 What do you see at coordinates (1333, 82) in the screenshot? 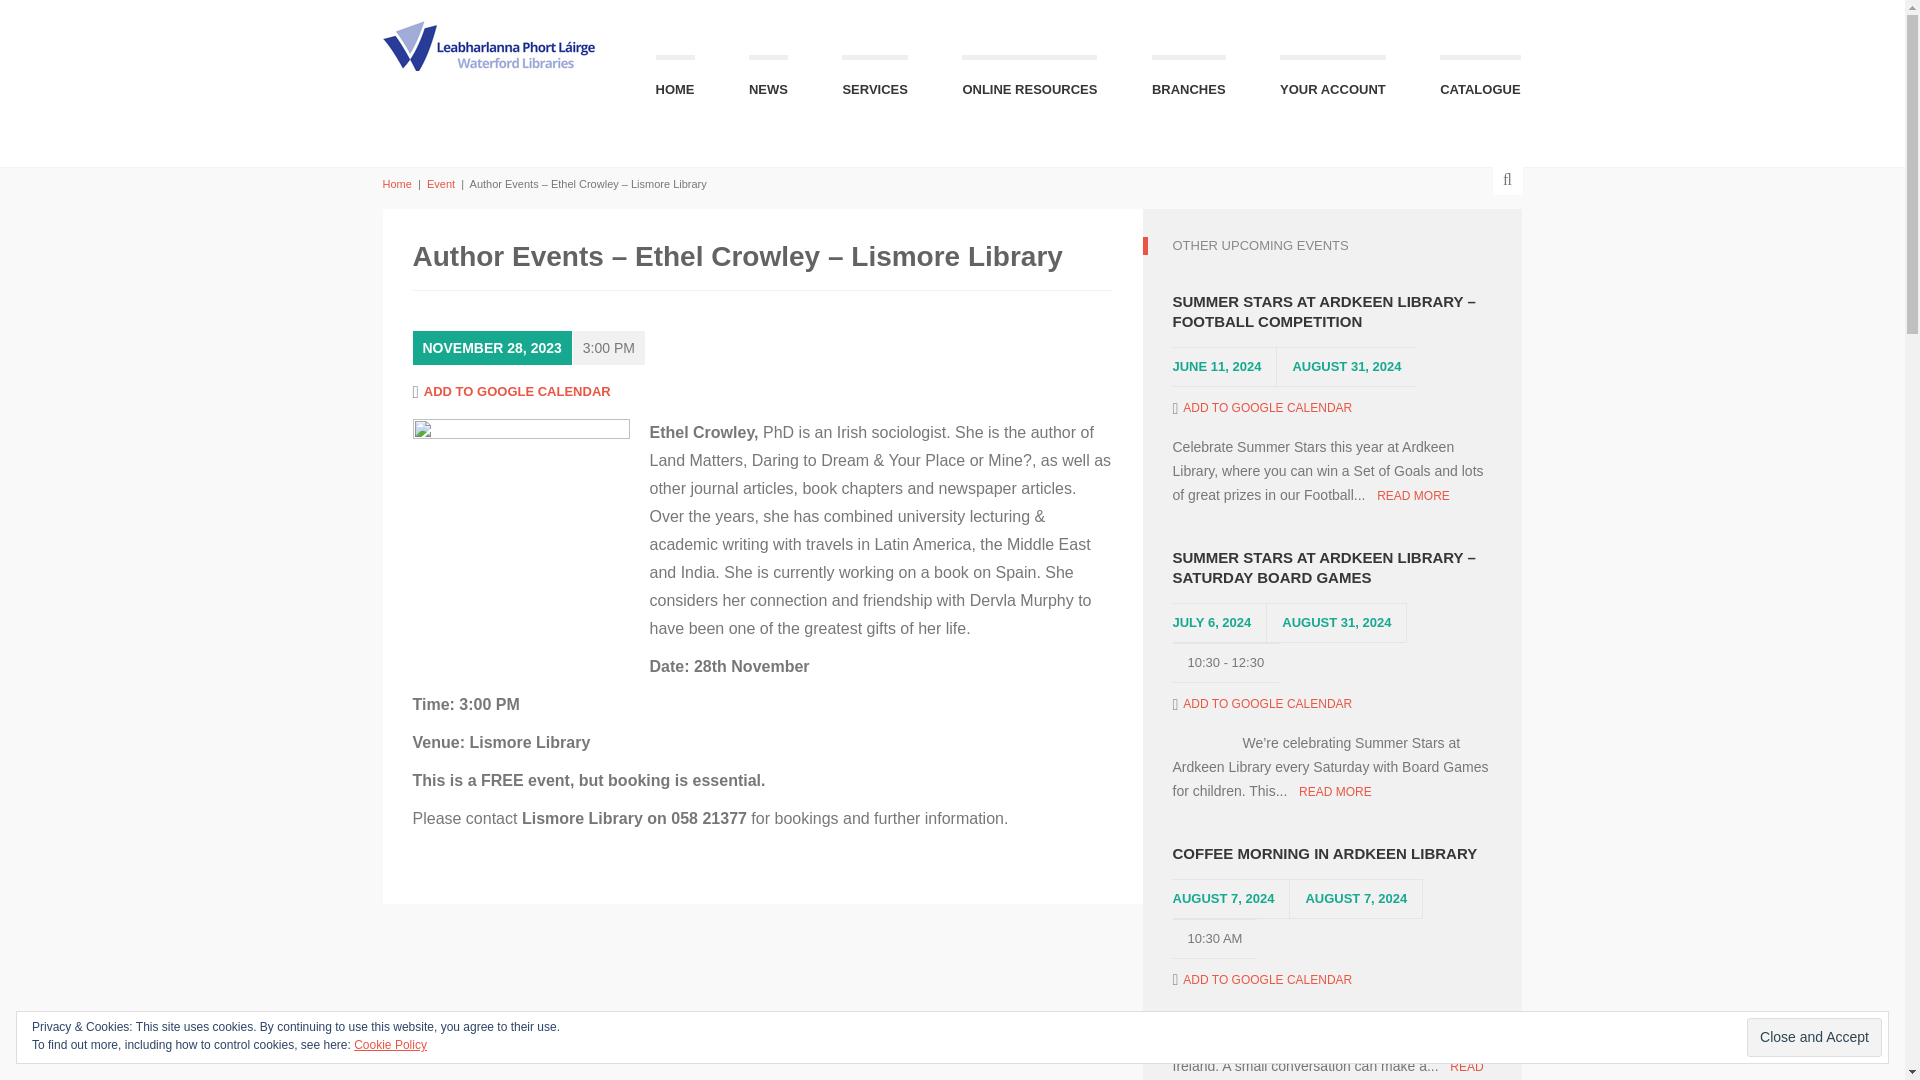
I see `YOUR ACCOUNT` at bounding box center [1333, 82].